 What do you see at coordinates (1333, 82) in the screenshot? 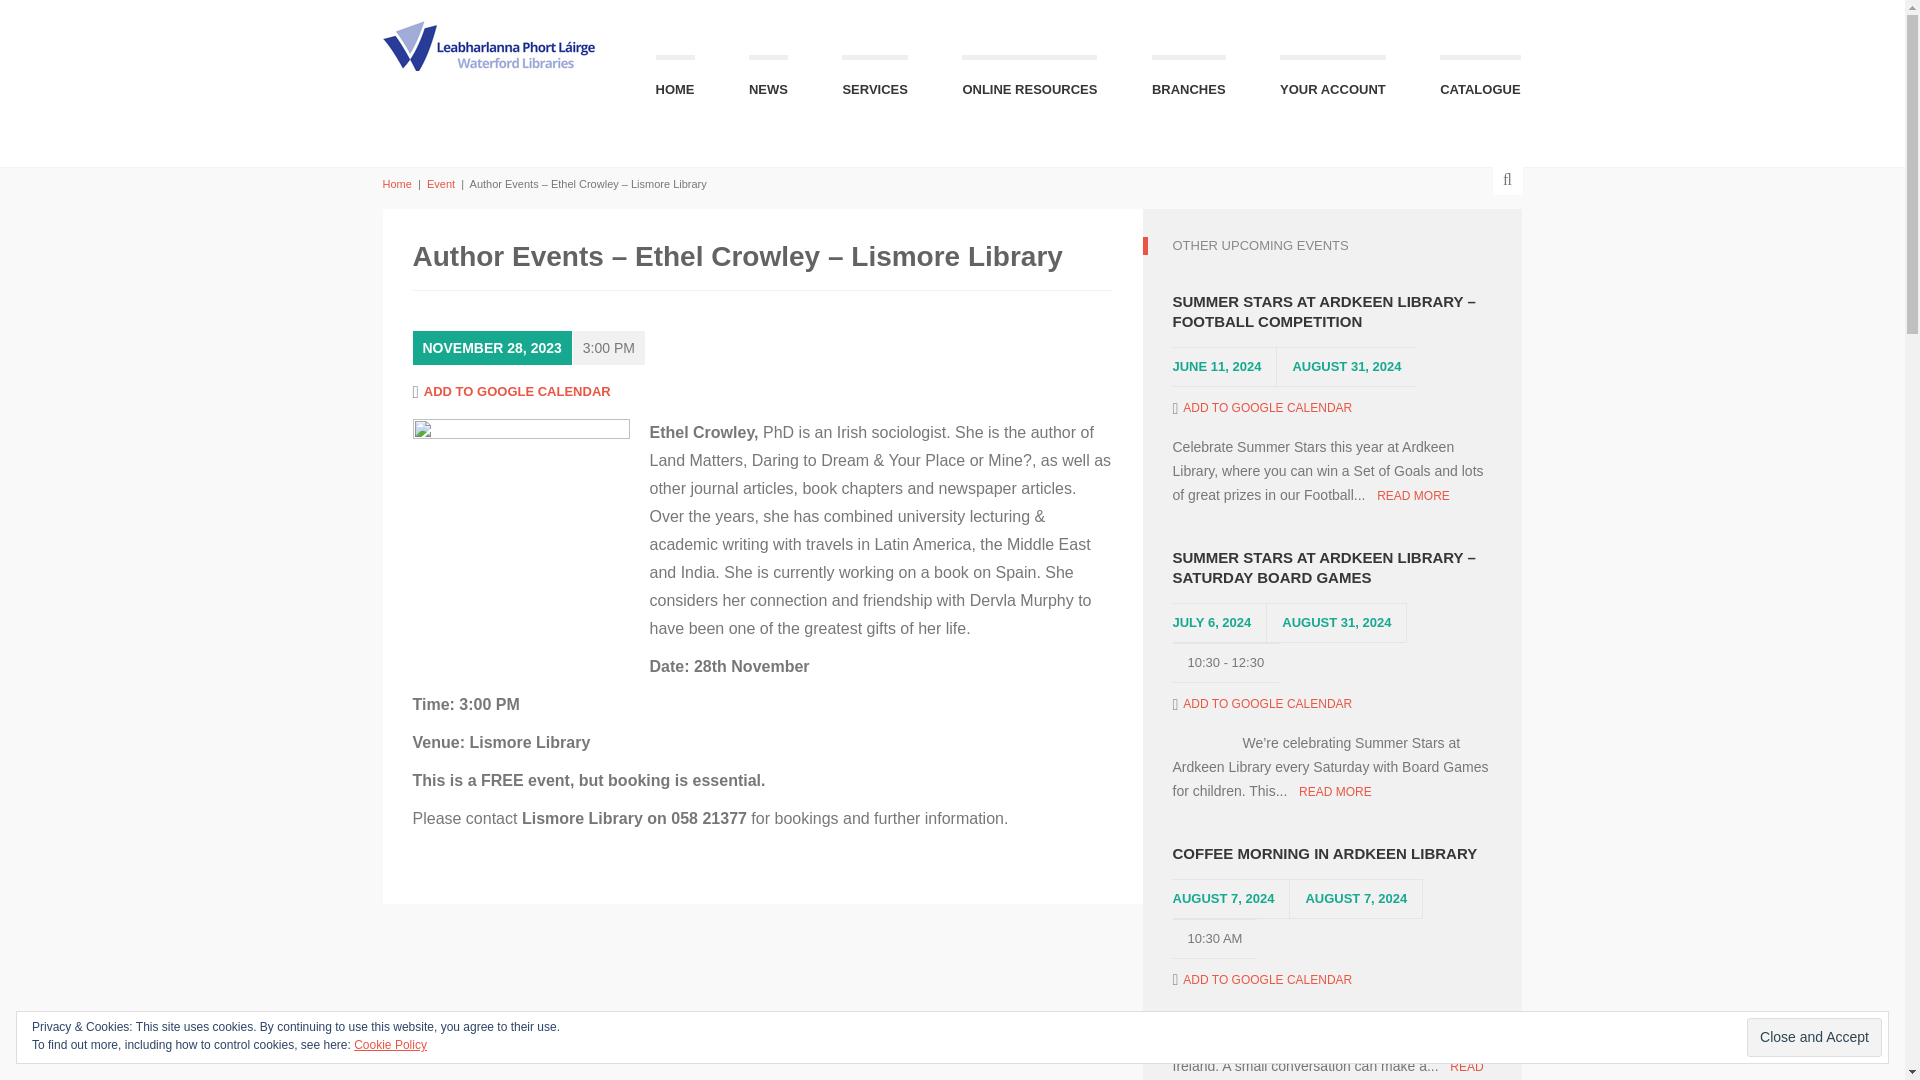
I see `YOUR ACCOUNT` at bounding box center [1333, 82].